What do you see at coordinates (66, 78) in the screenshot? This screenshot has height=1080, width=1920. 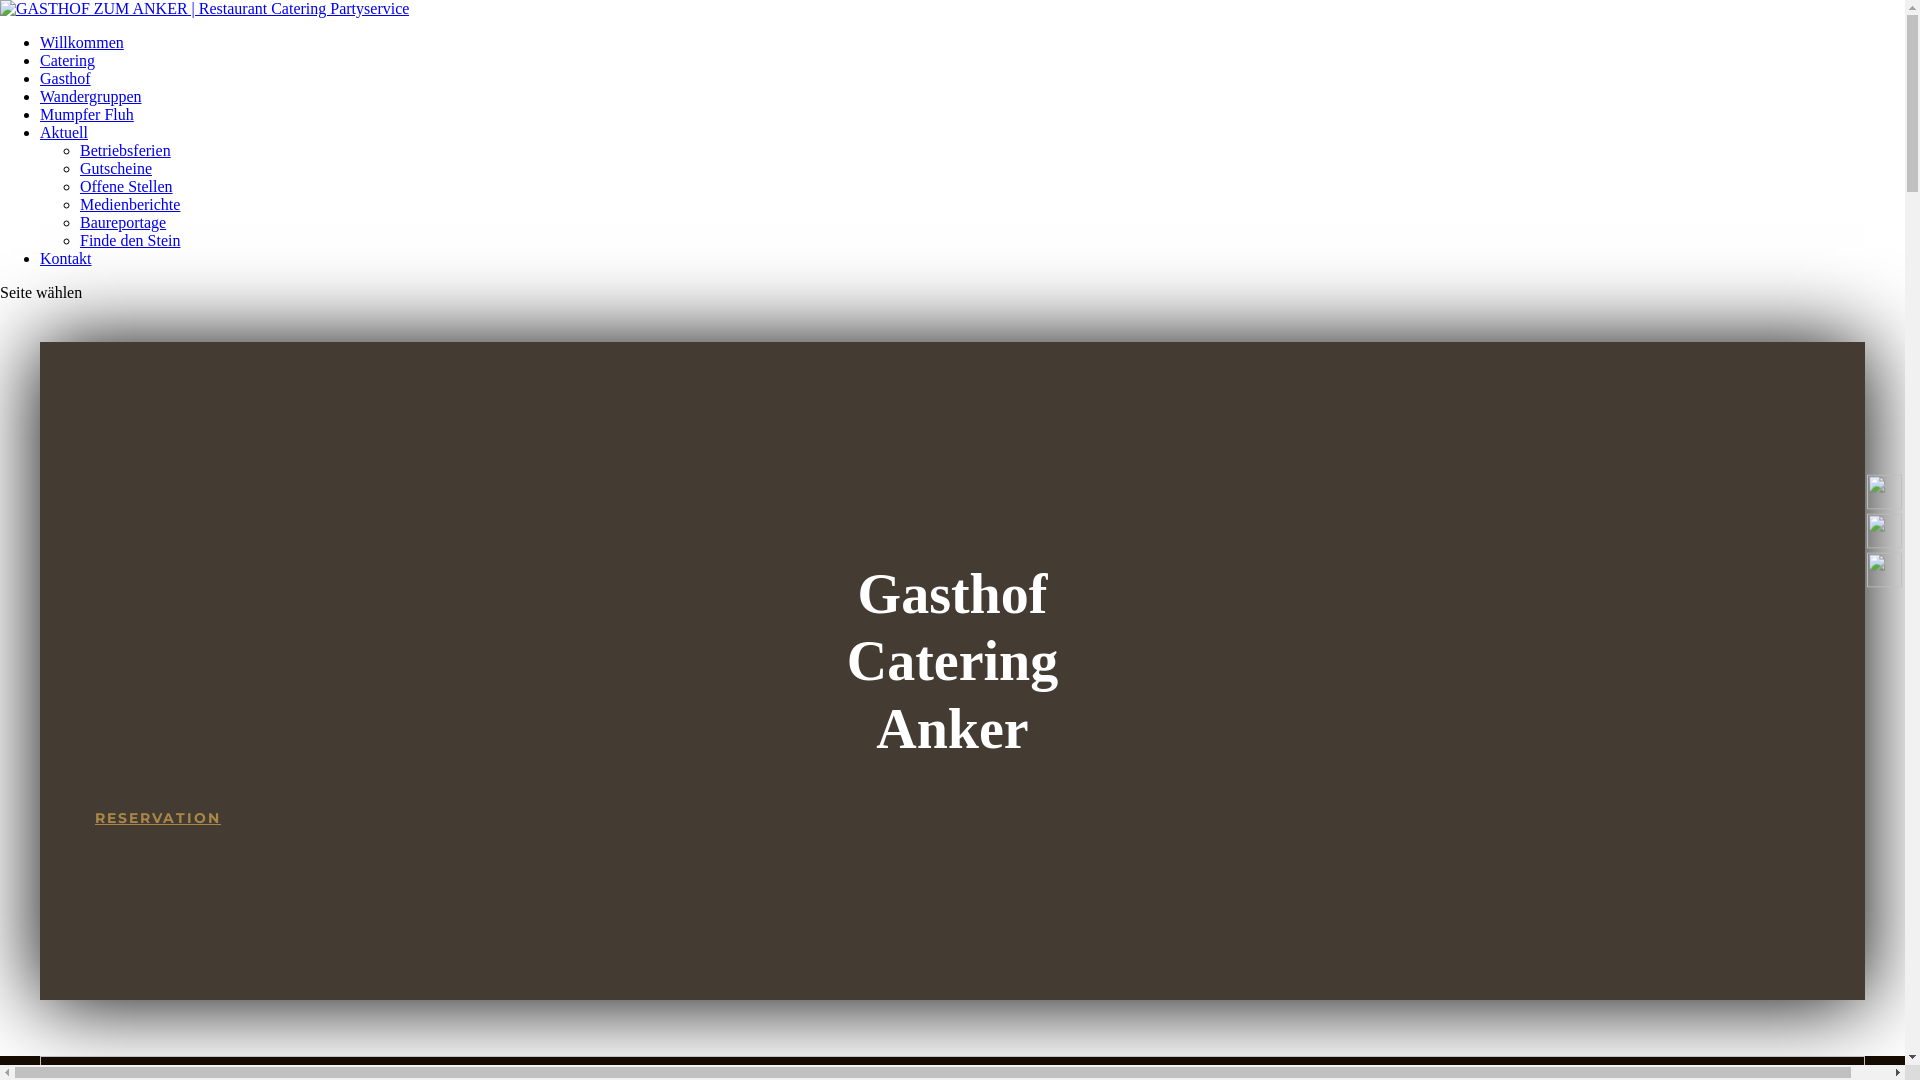 I see `Gasthof` at bounding box center [66, 78].